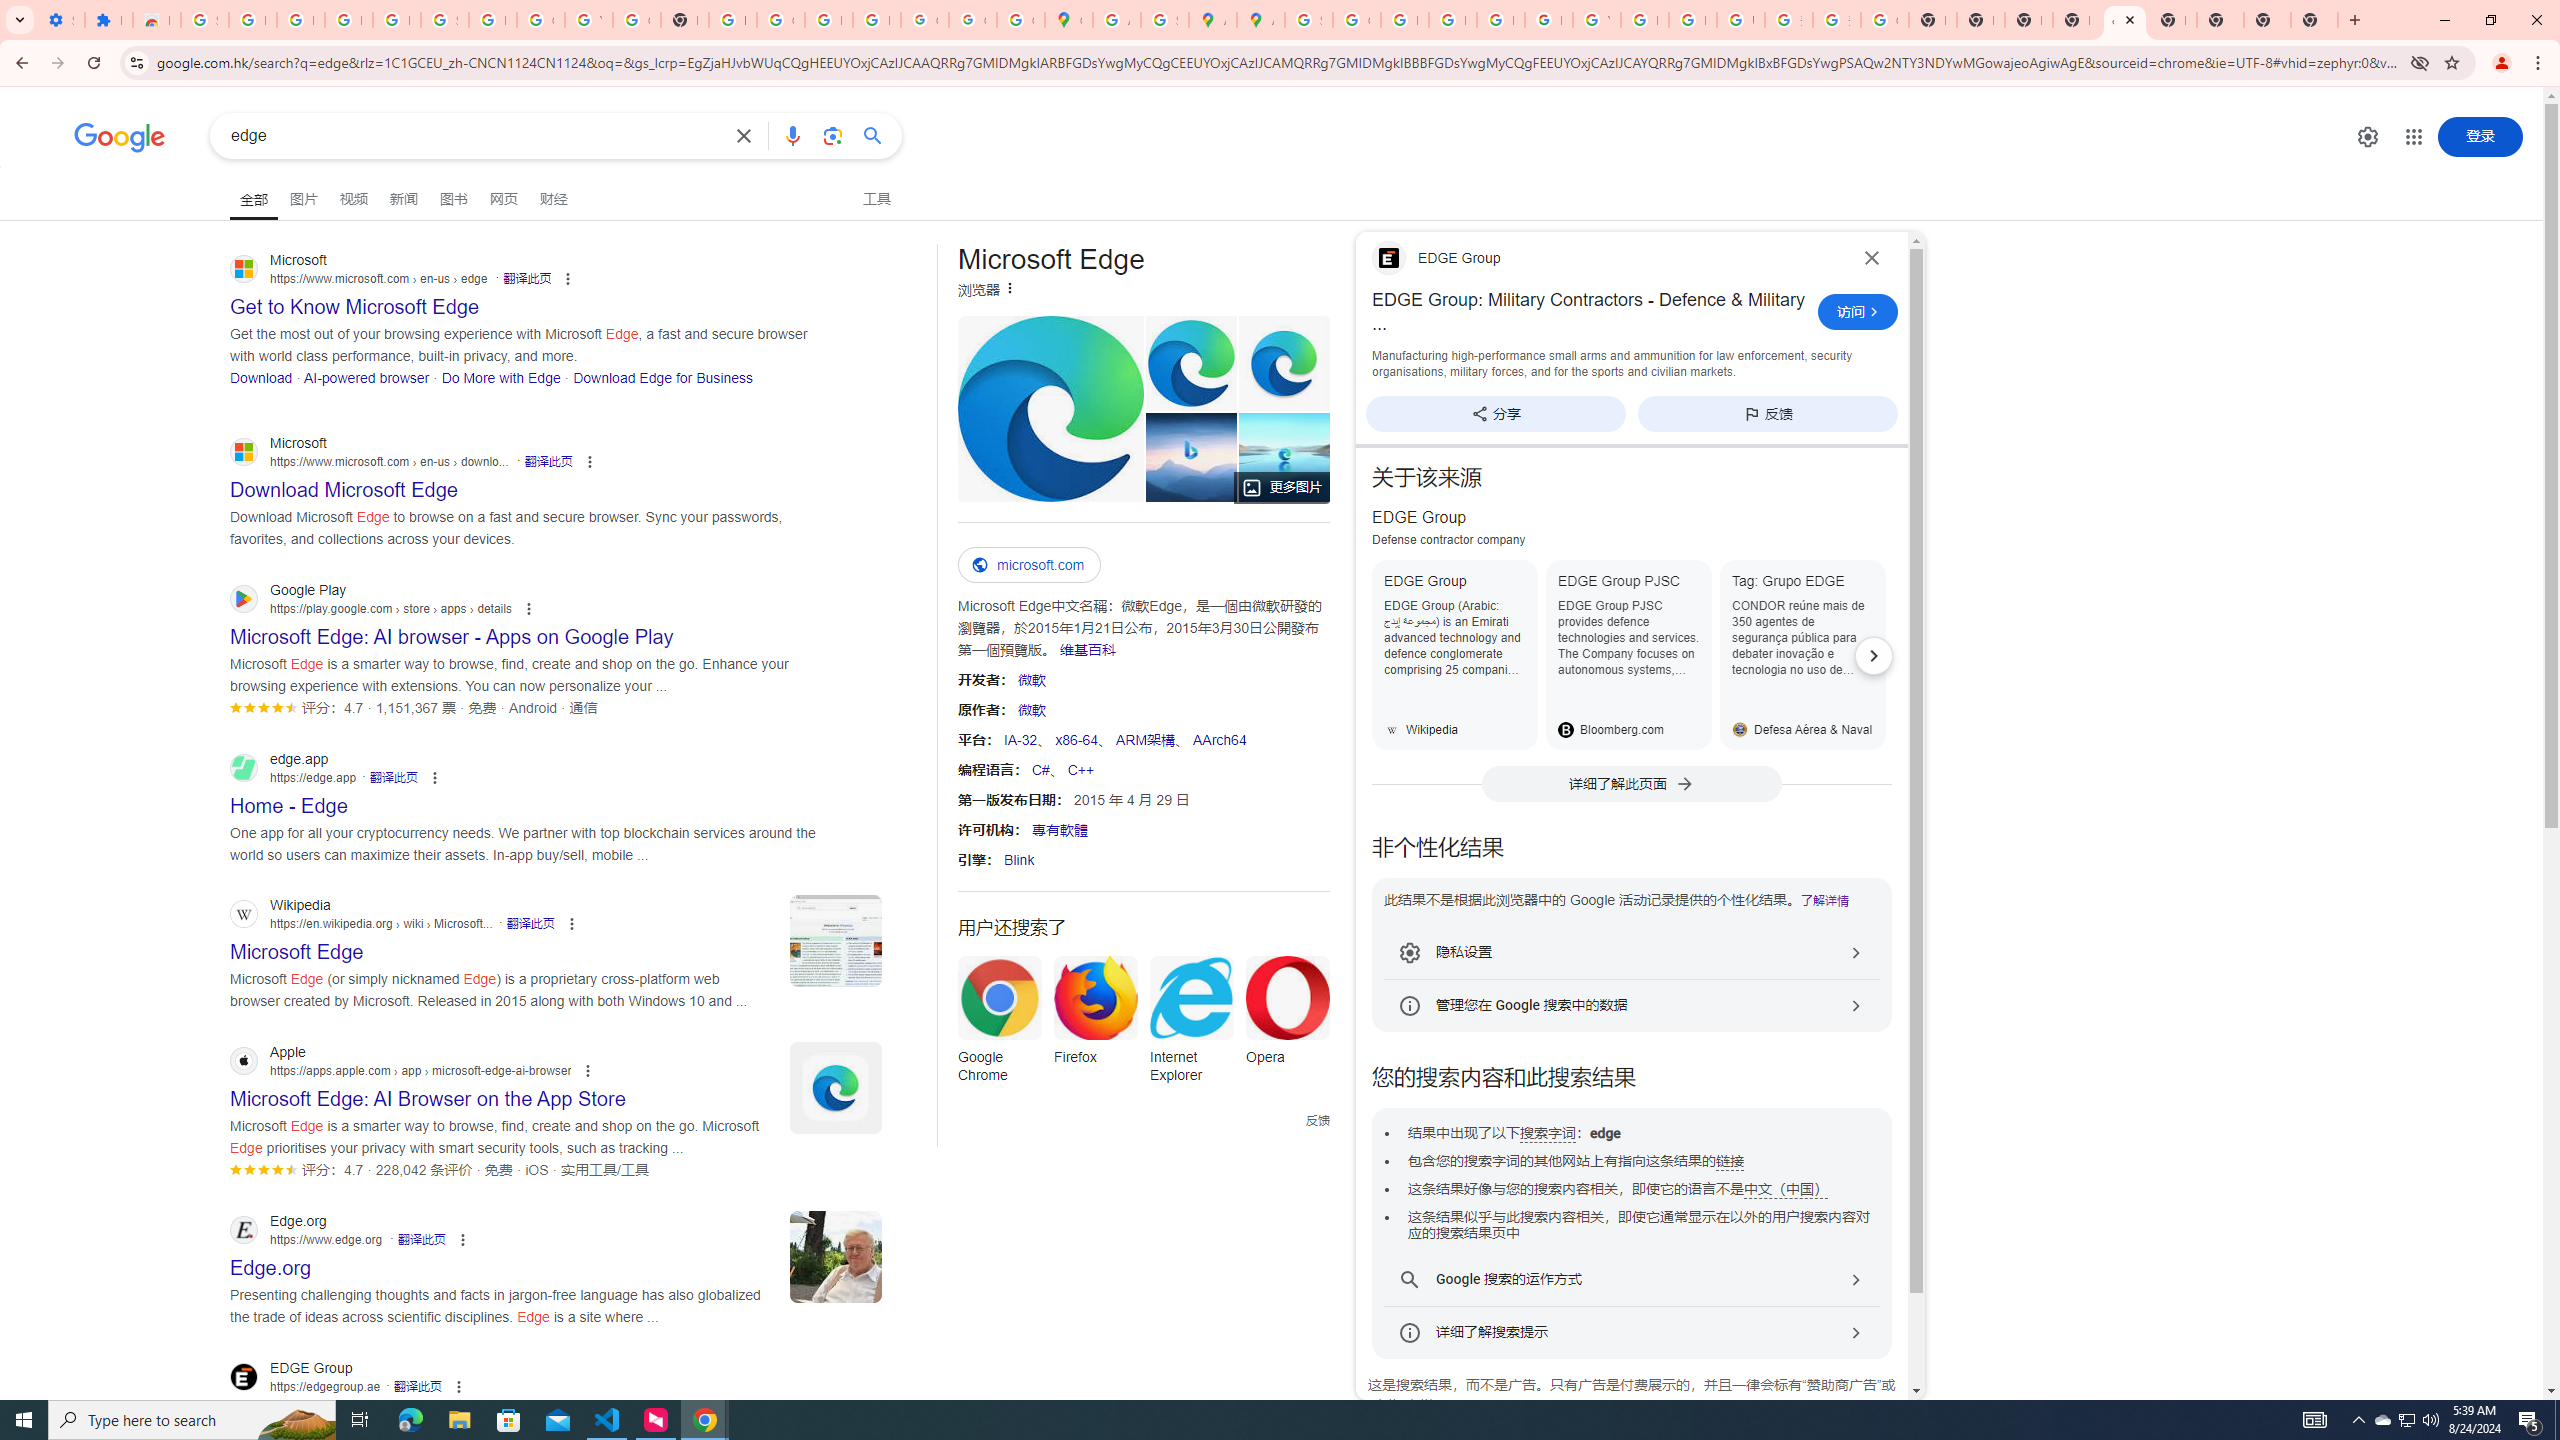 The width and height of the screenshot is (2560, 1440). I want to click on EDGE Group PJSC, so click(1629, 654).